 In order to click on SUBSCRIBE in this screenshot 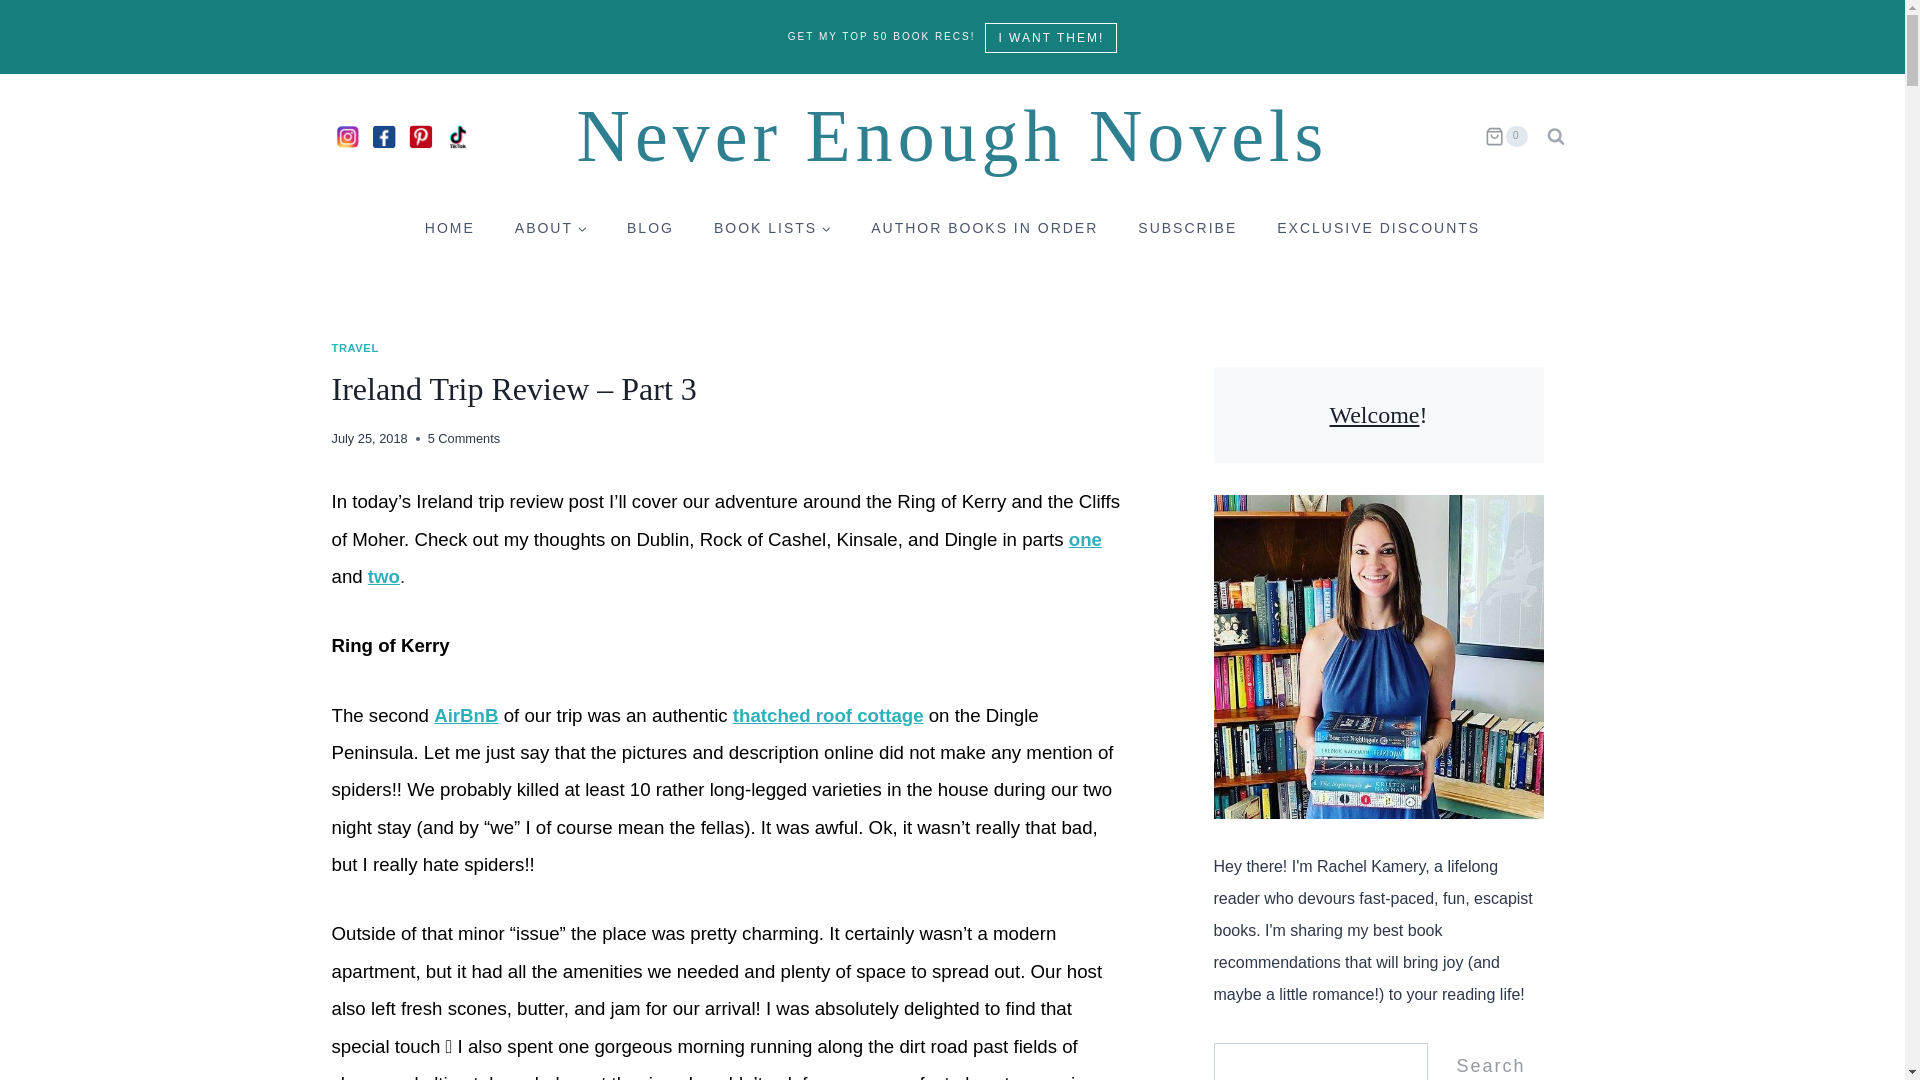, I will do `click(1187, 227)`.